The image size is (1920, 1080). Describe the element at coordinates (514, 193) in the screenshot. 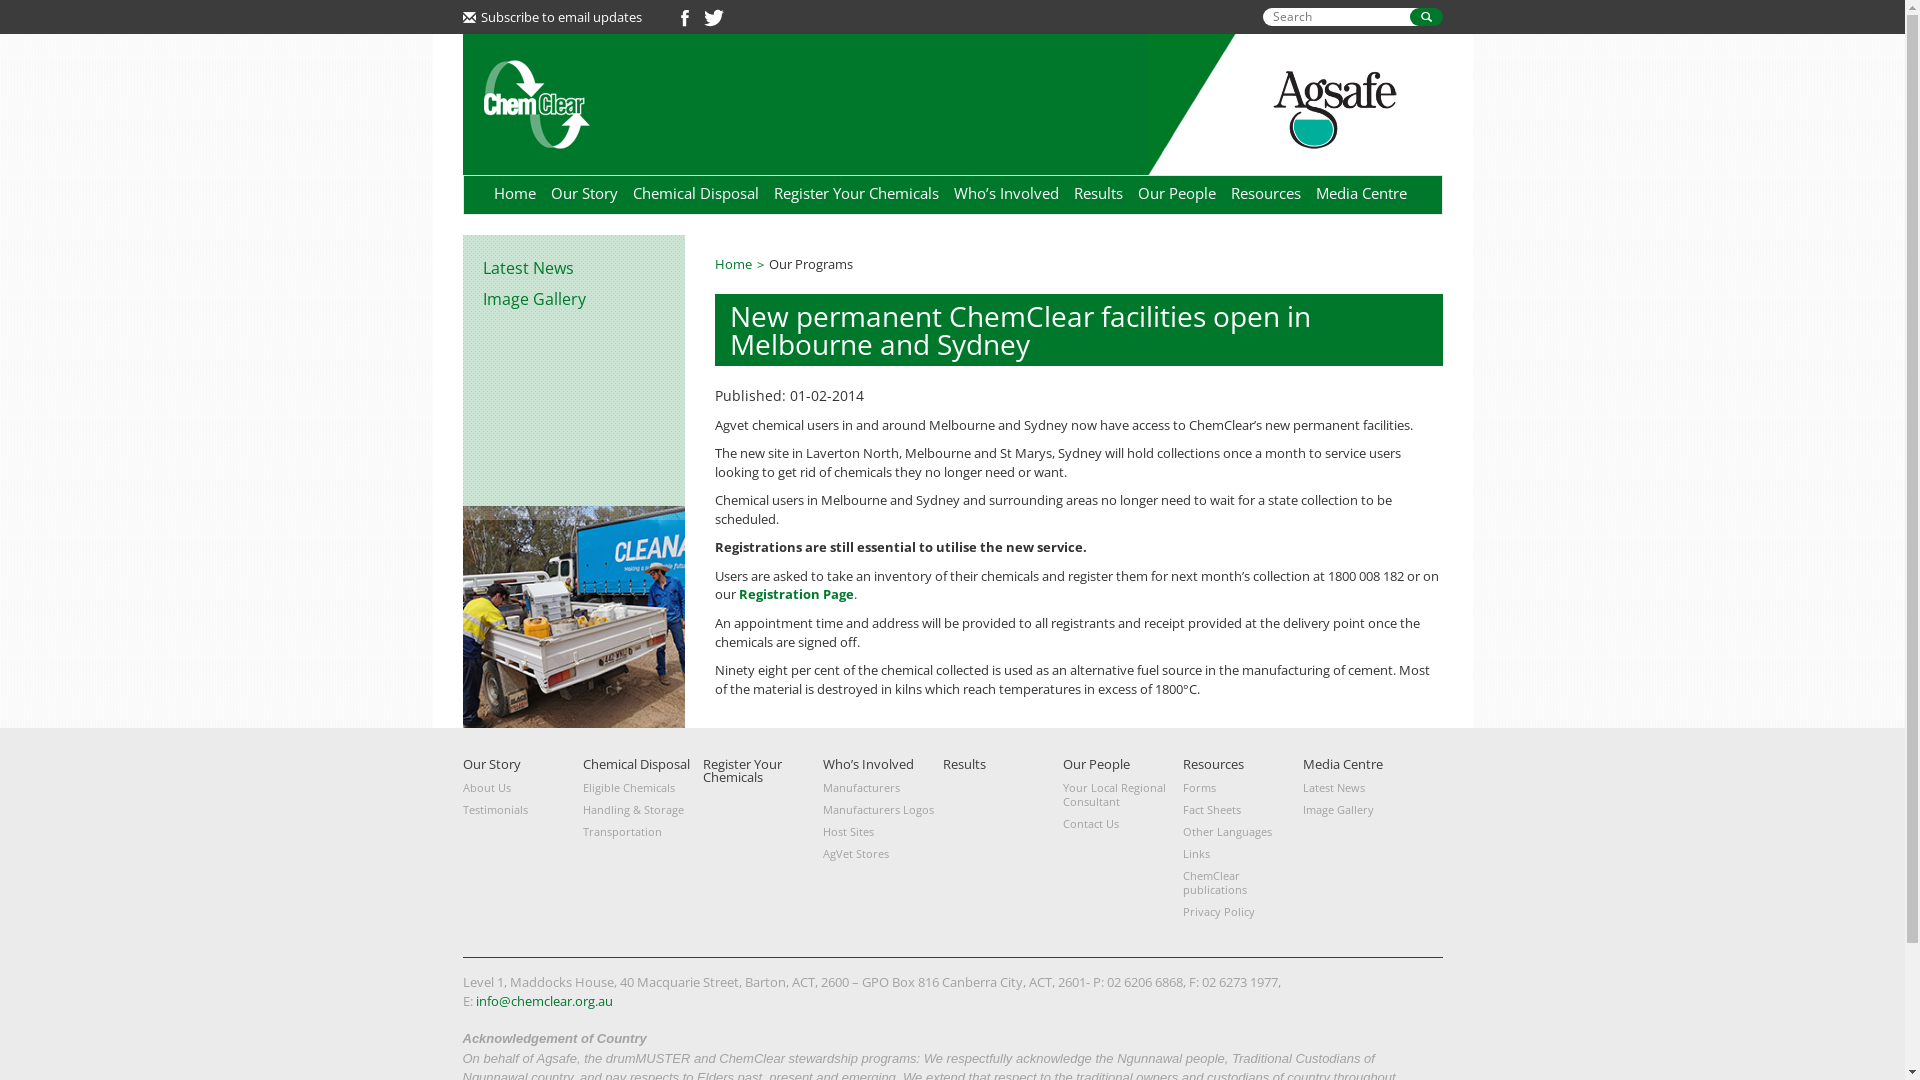

I see `Home` at that location.